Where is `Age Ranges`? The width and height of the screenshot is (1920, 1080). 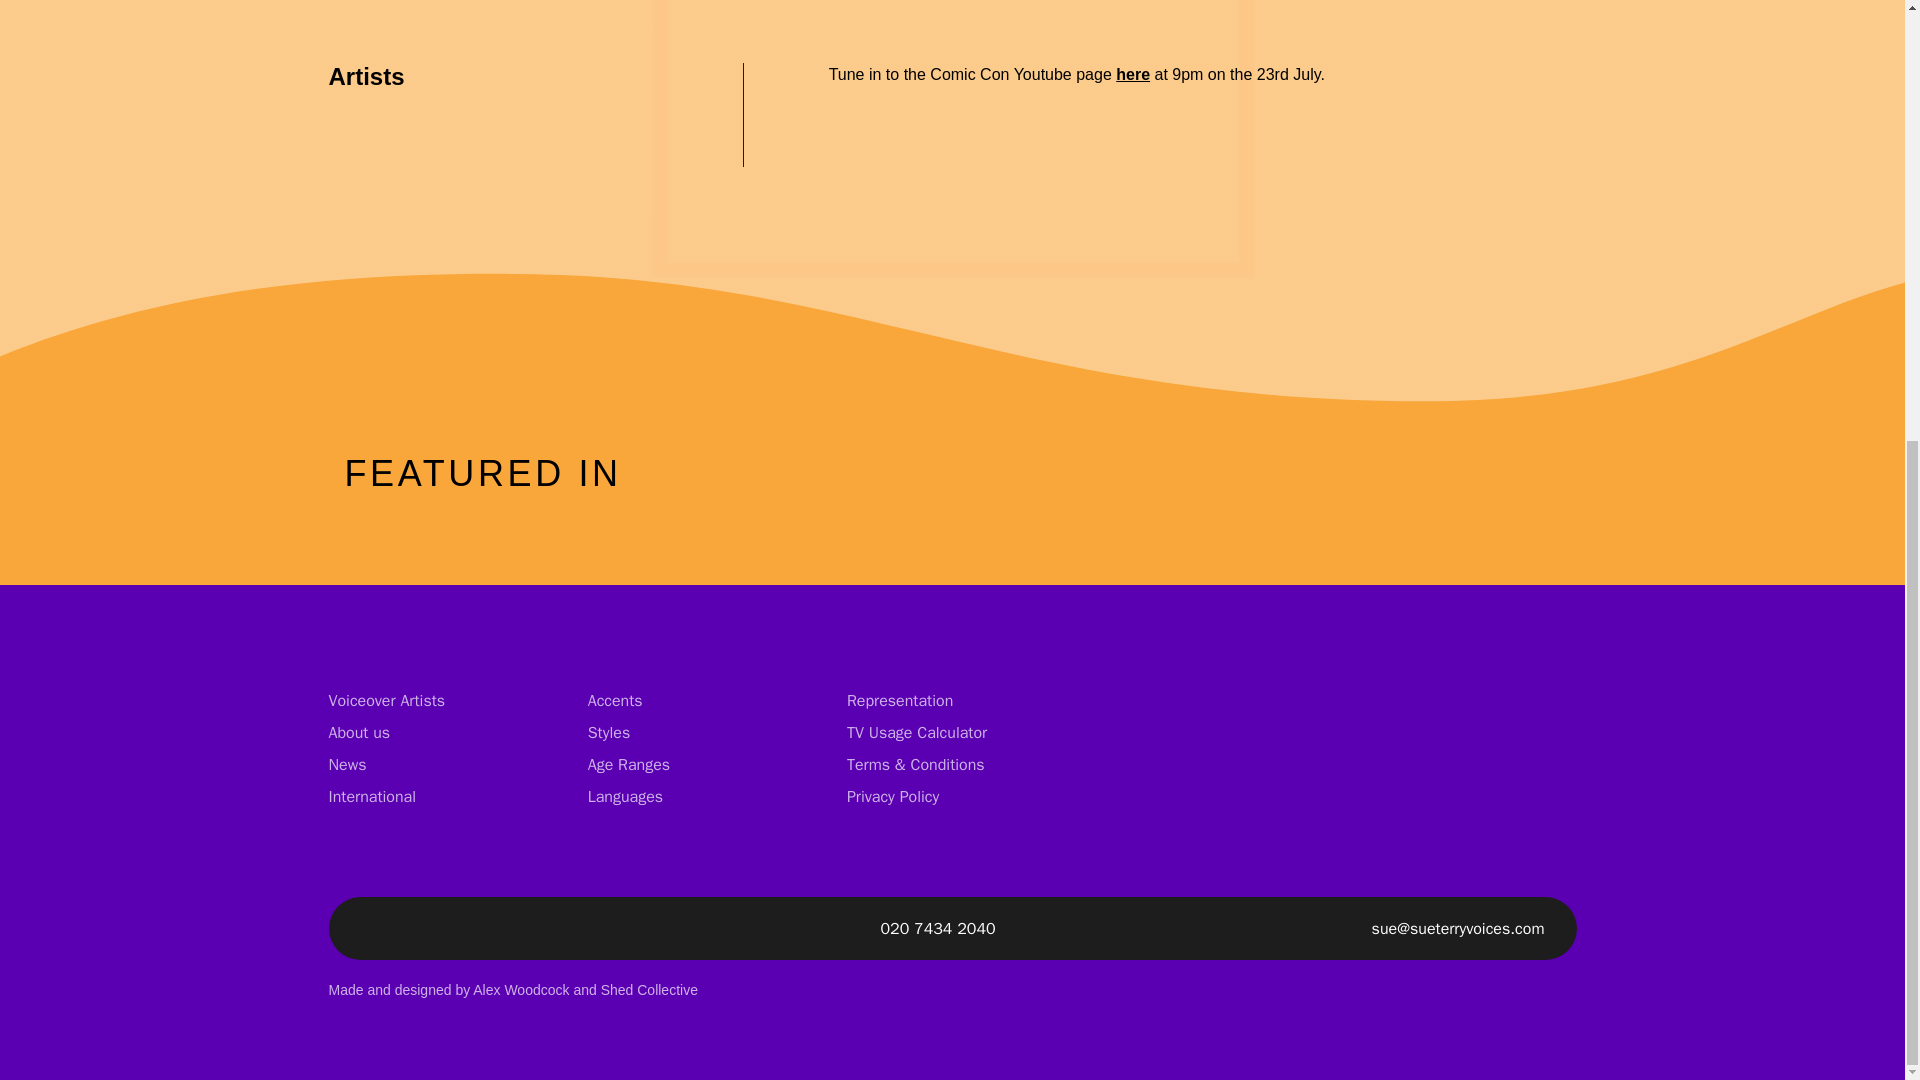 Age Ranges is located at coordinates (628, 764).